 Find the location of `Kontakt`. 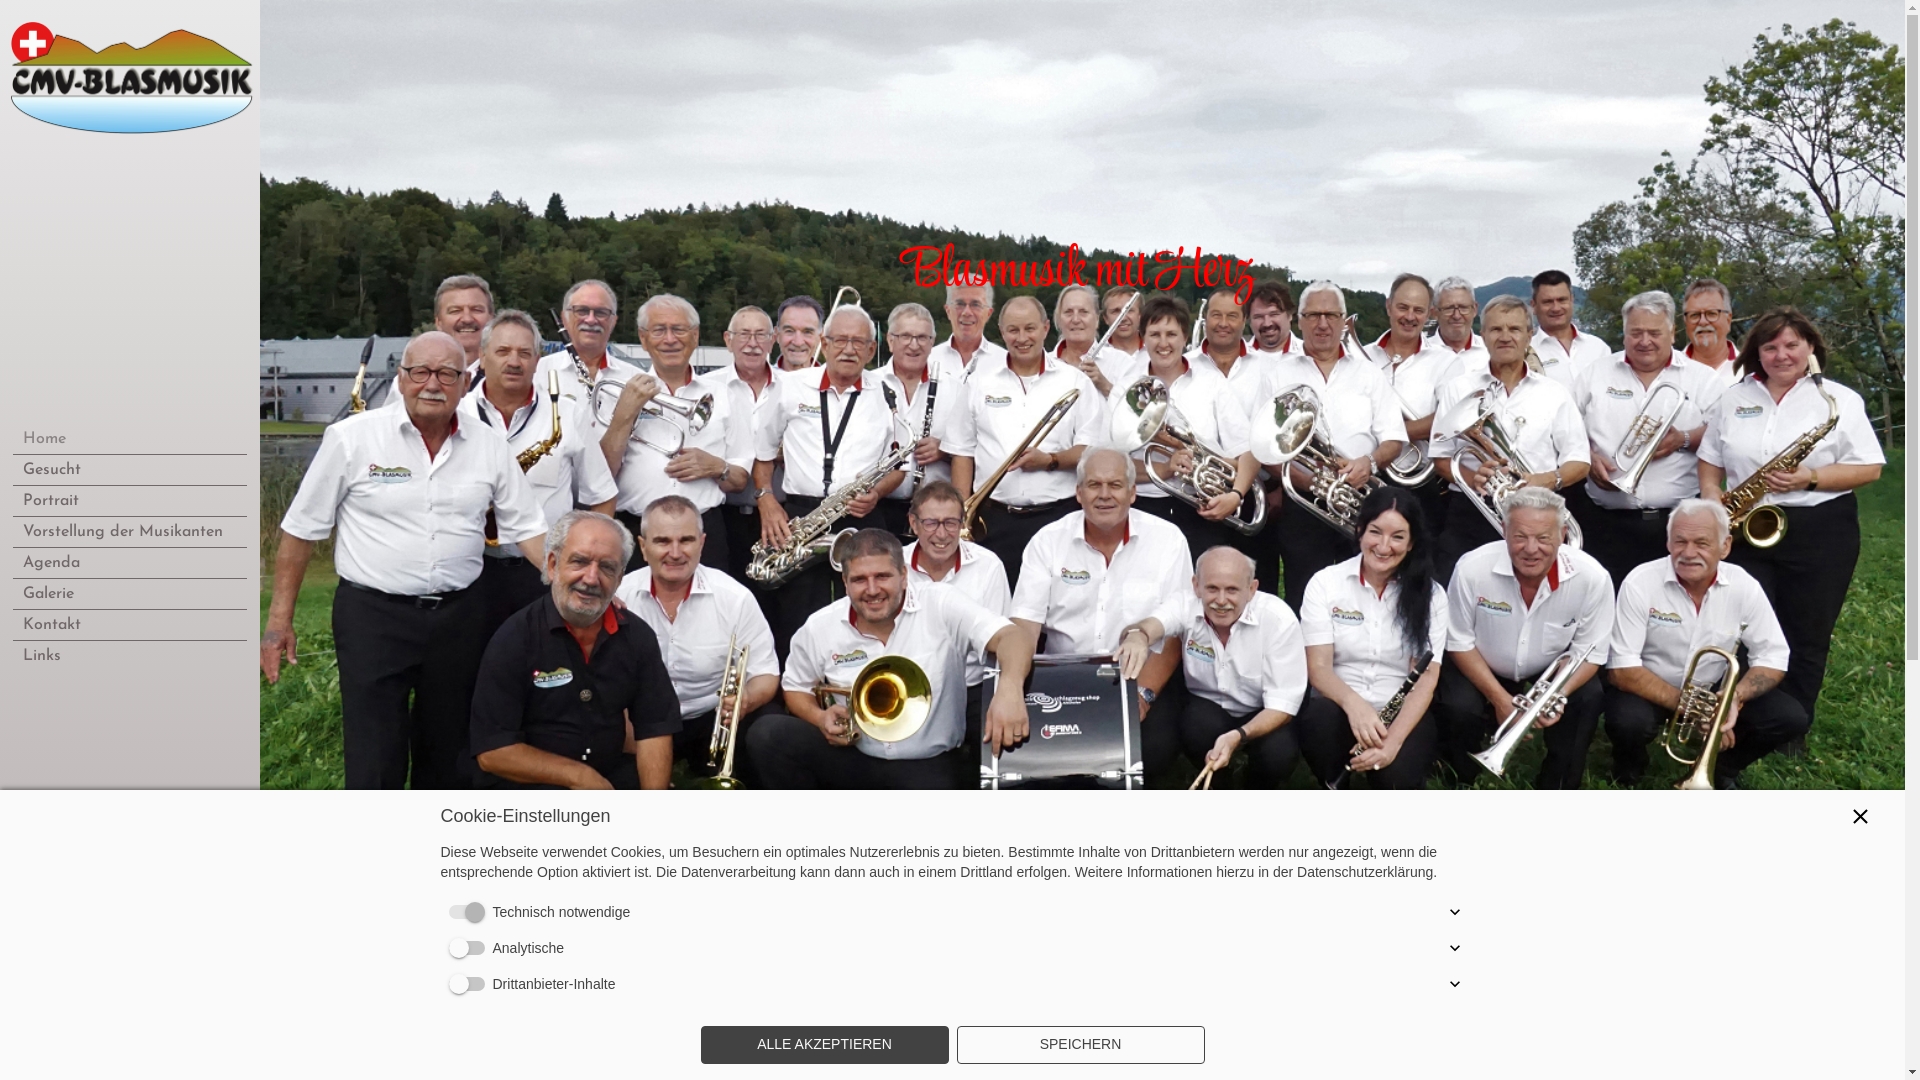

Kontakt is located at coordinates (130, 625).